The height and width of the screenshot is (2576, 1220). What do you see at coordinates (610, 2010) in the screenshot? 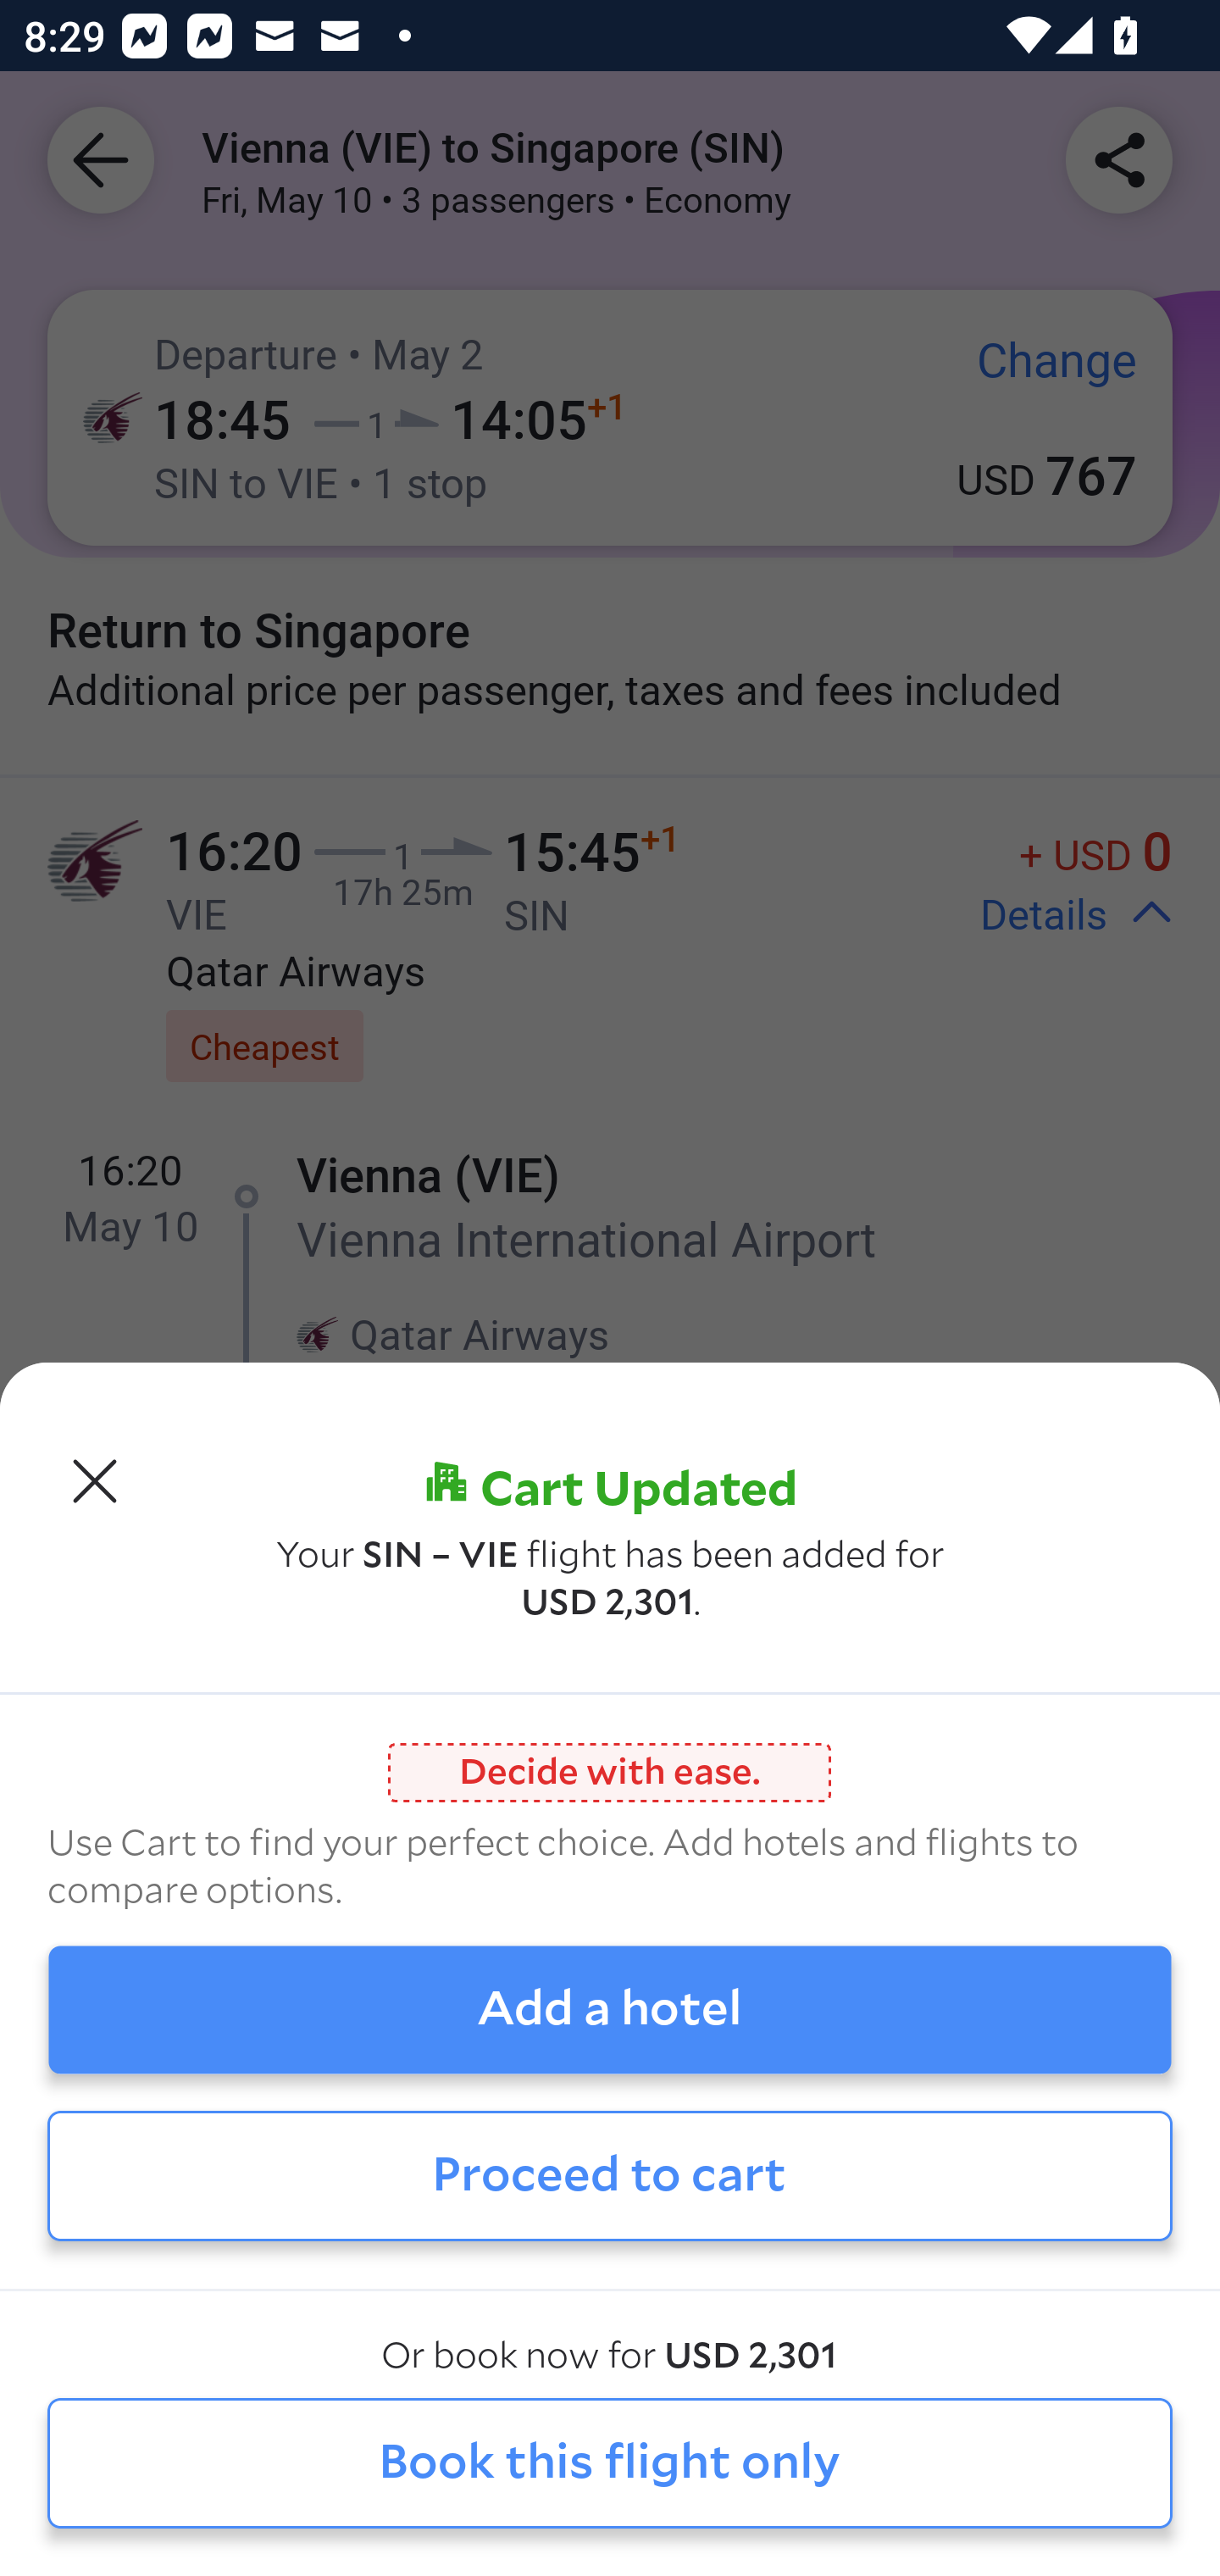
I see `Add a hotel  Add a hotel` at bounding box center [610, 2010].